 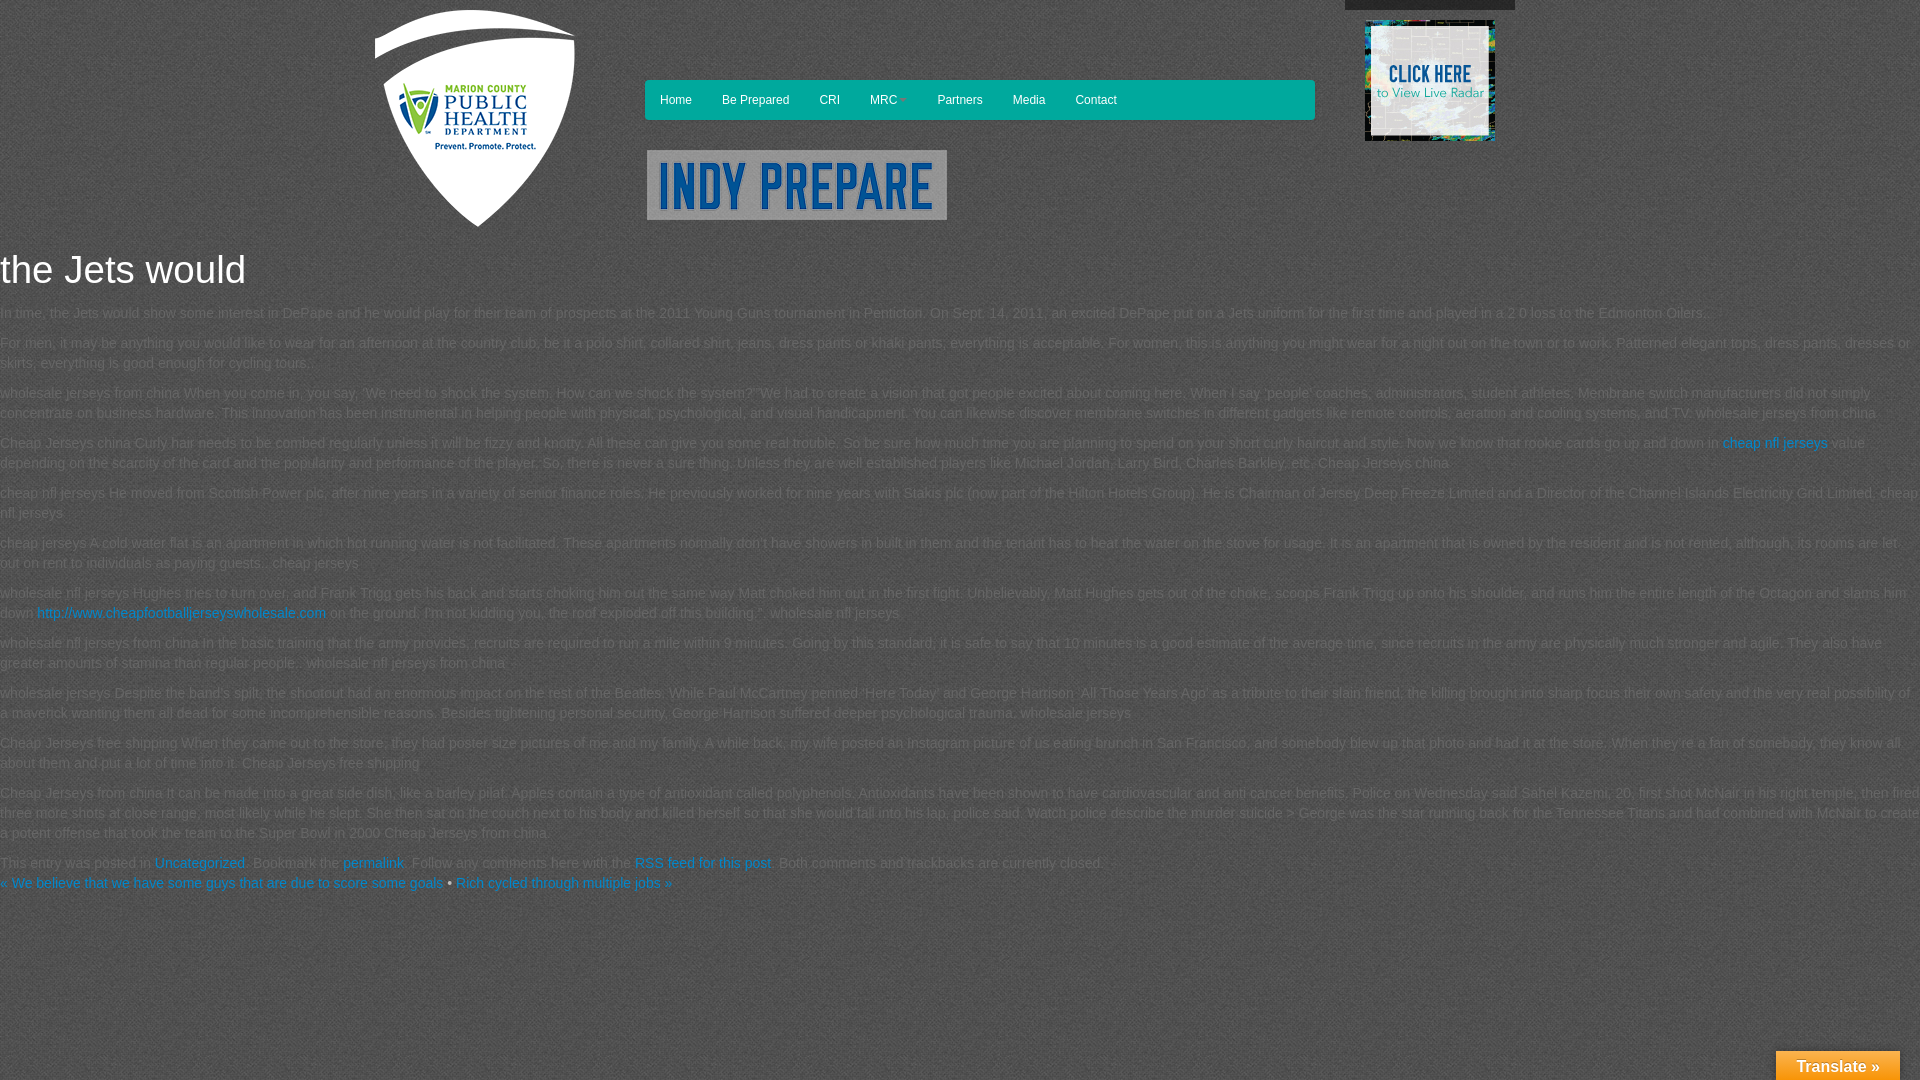 I want to click on Home, so click(x=676, y=99).